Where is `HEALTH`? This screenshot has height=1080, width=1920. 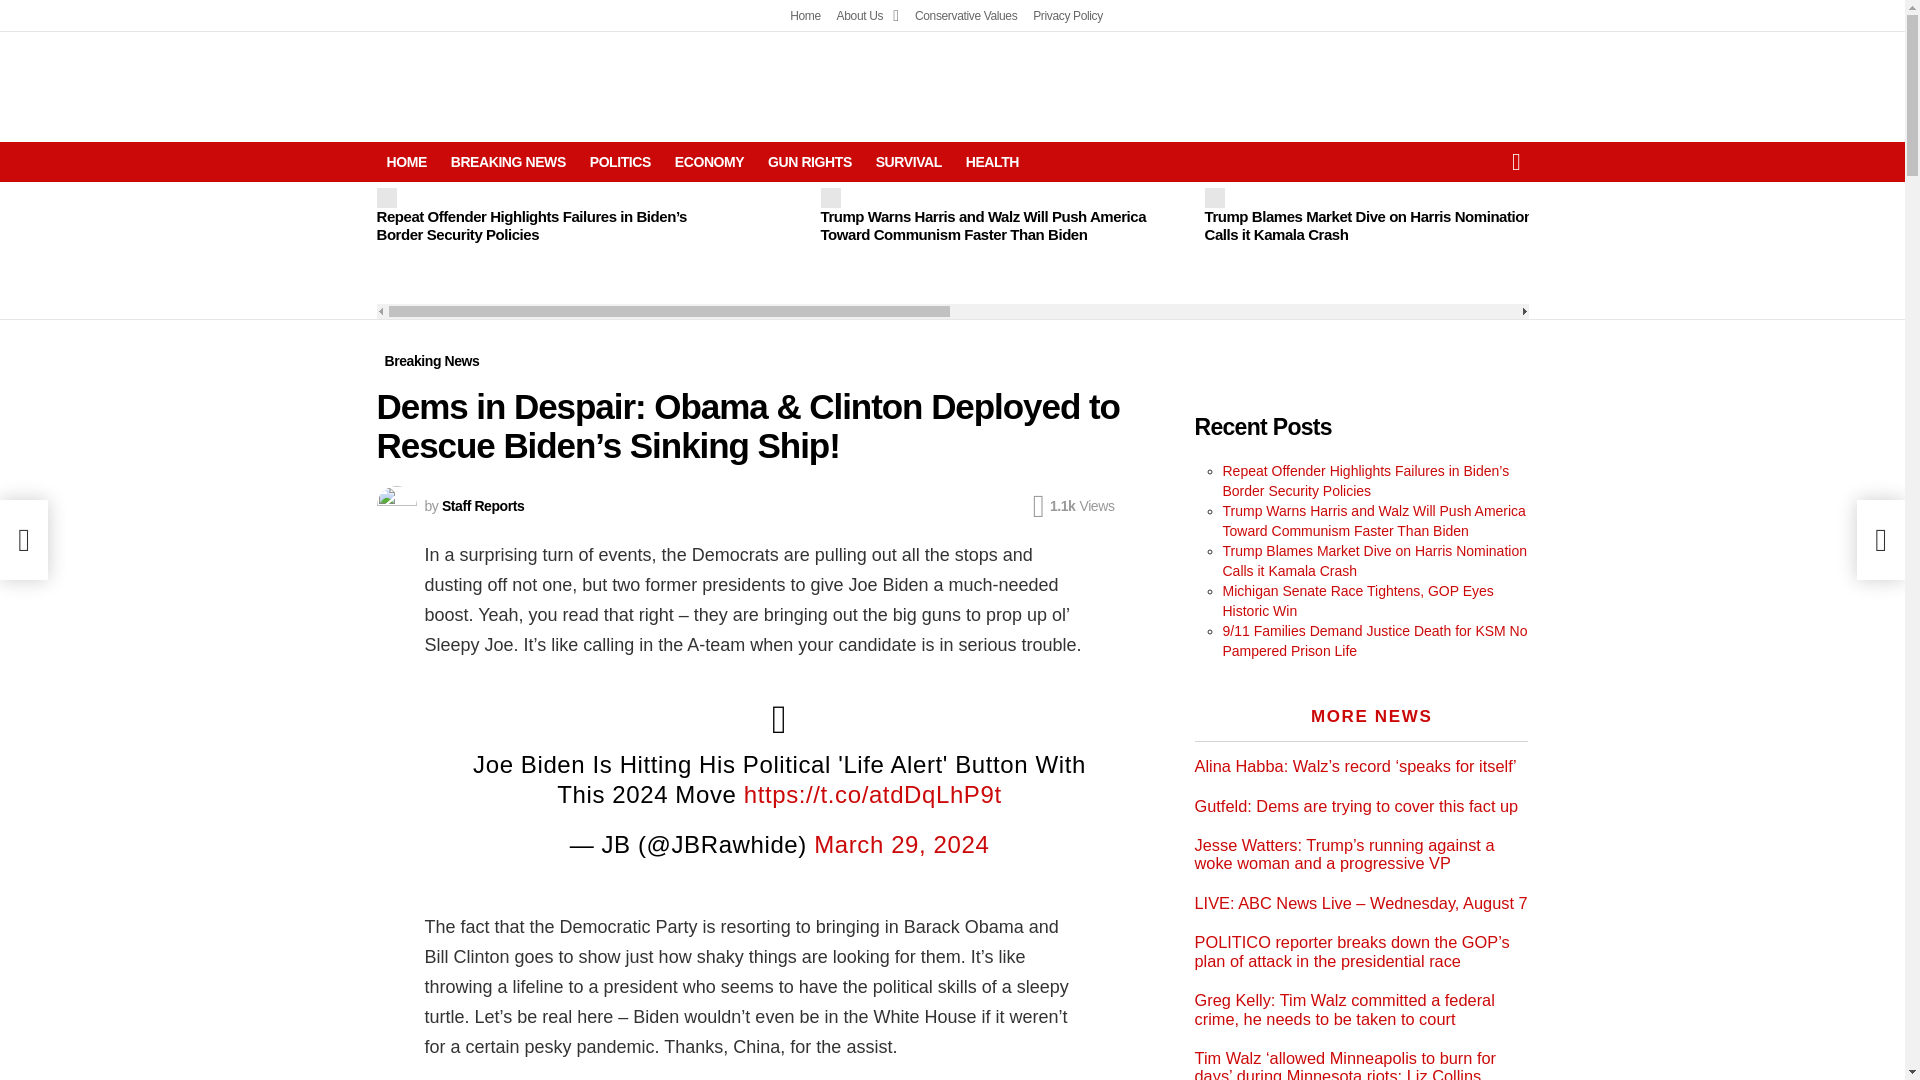 HEALTH is located at coordinates (992, 162).